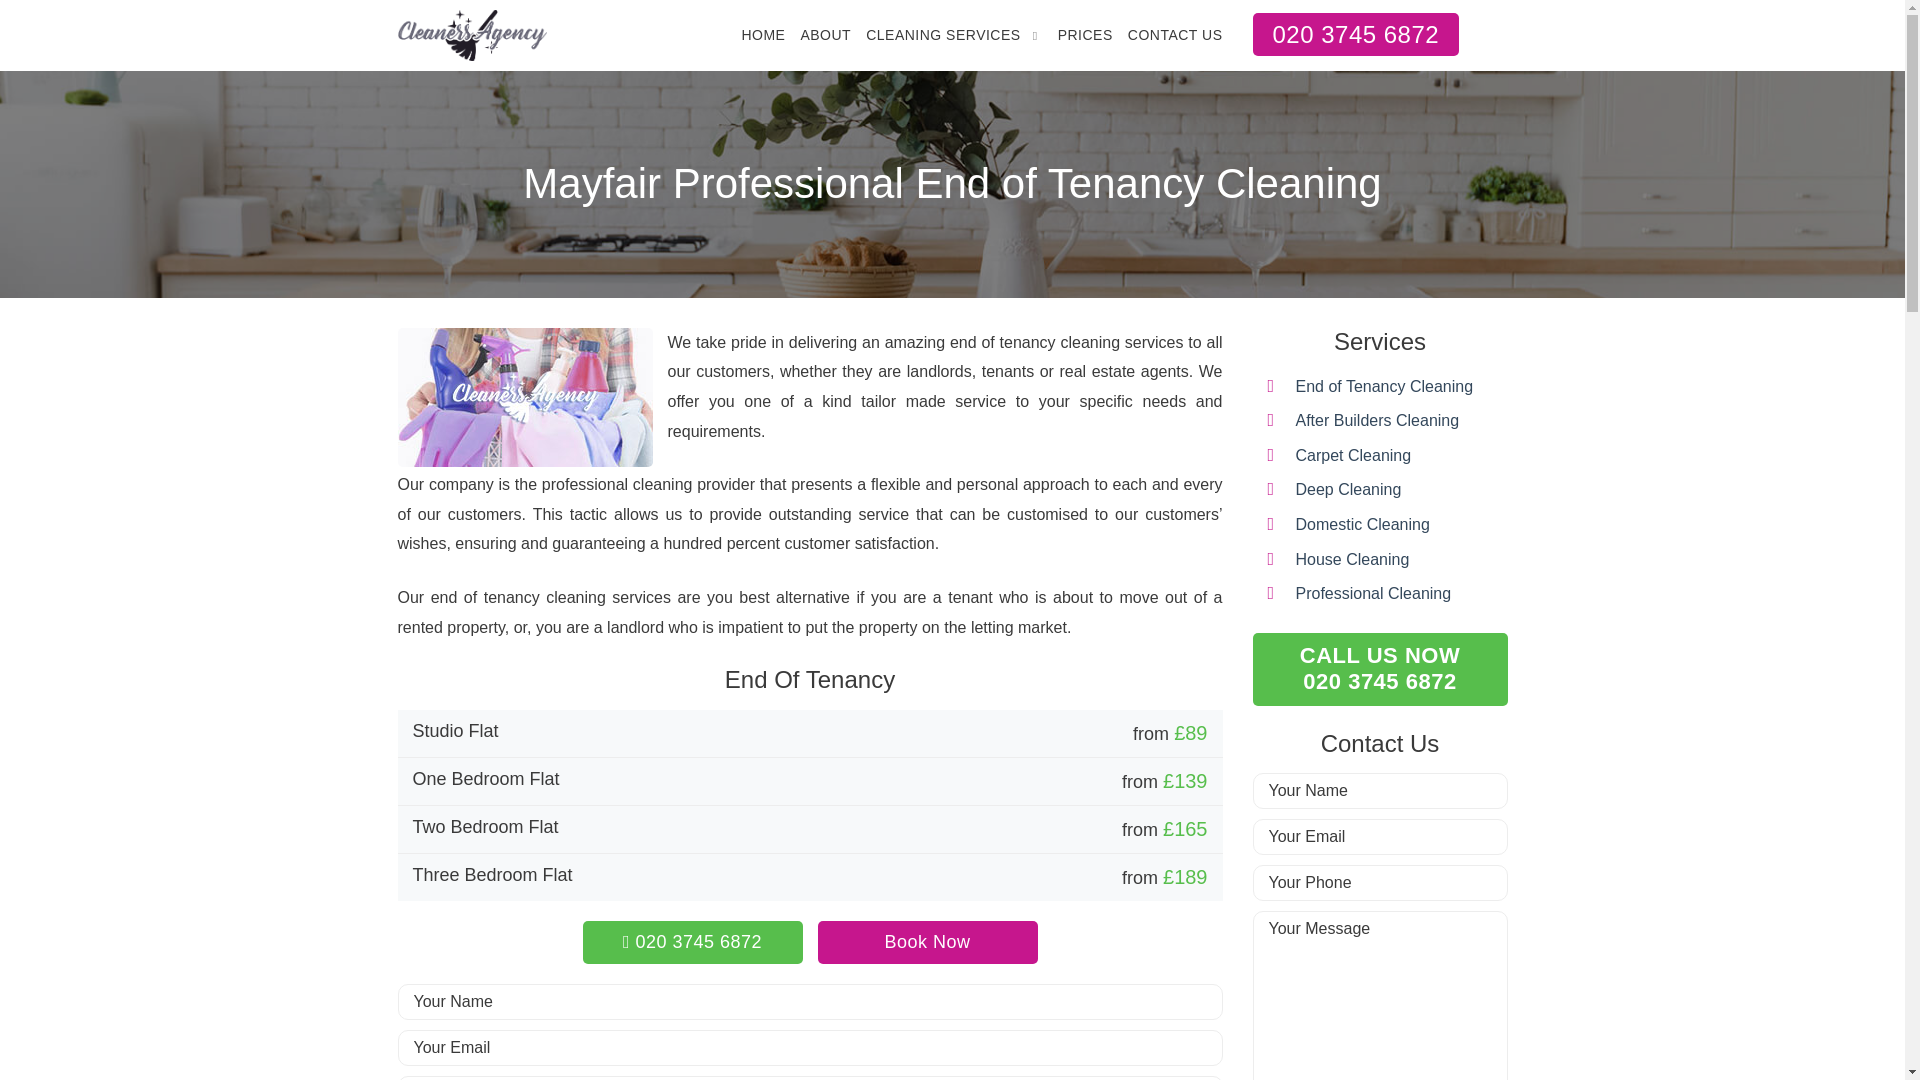 This screenshot has height=1080, width=1920. What do you see at coordinates (1348, 488) in the screenshot?
I see `CLEANING SERVICES` at bounding box center [1348, 488].